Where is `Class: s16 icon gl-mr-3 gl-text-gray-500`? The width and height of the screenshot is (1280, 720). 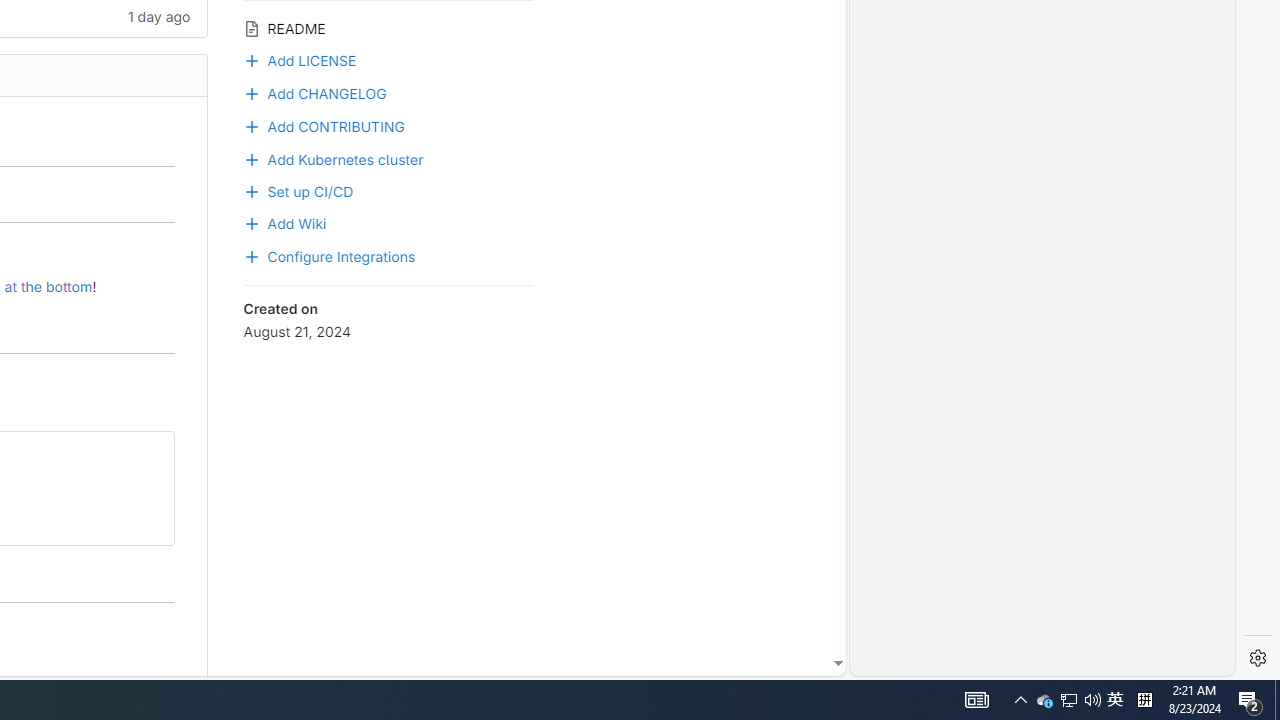 Class: s16 icon gl-mr-3 gl-text-gray-500 is located at coordinates (251, 28).